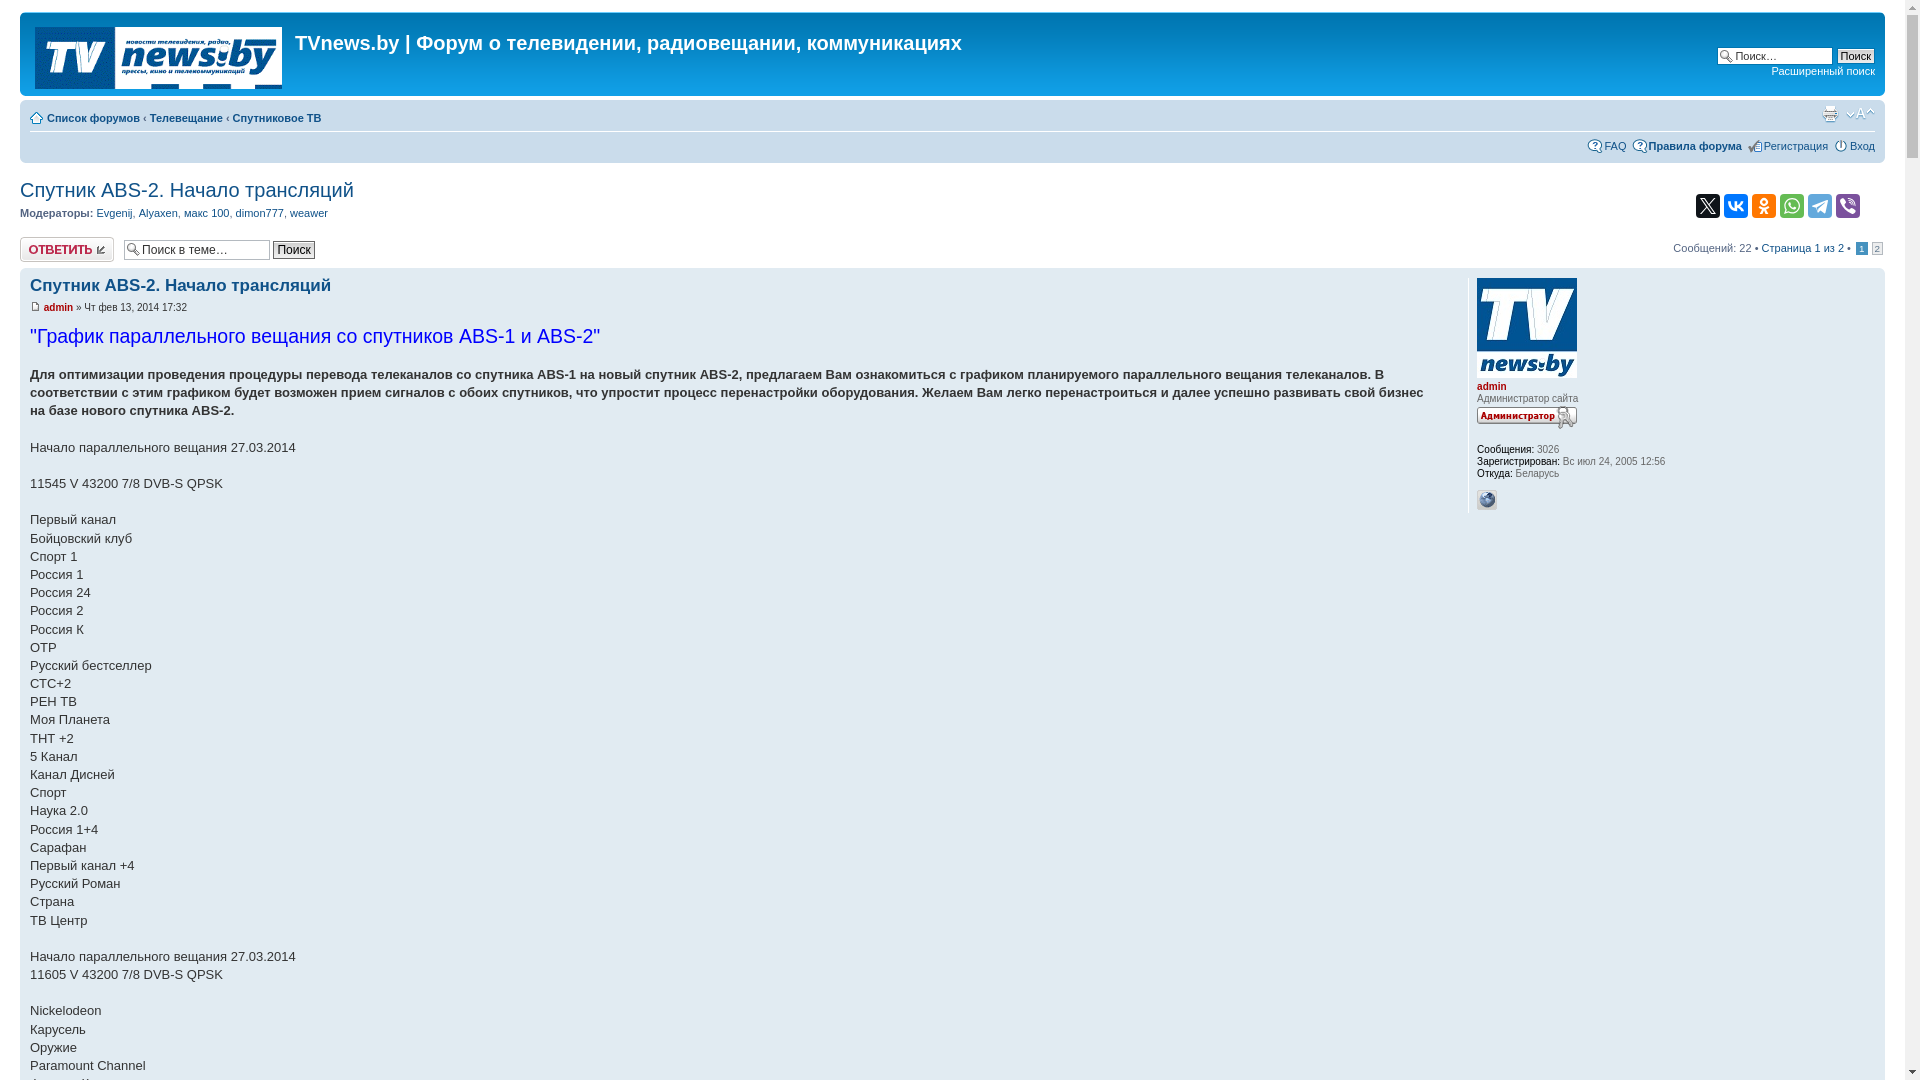 The image size is (1920, 1080). What do you see at coordinates (1878, 248) in the screenshot?
I see `2` at bounding box center [1878, 248].